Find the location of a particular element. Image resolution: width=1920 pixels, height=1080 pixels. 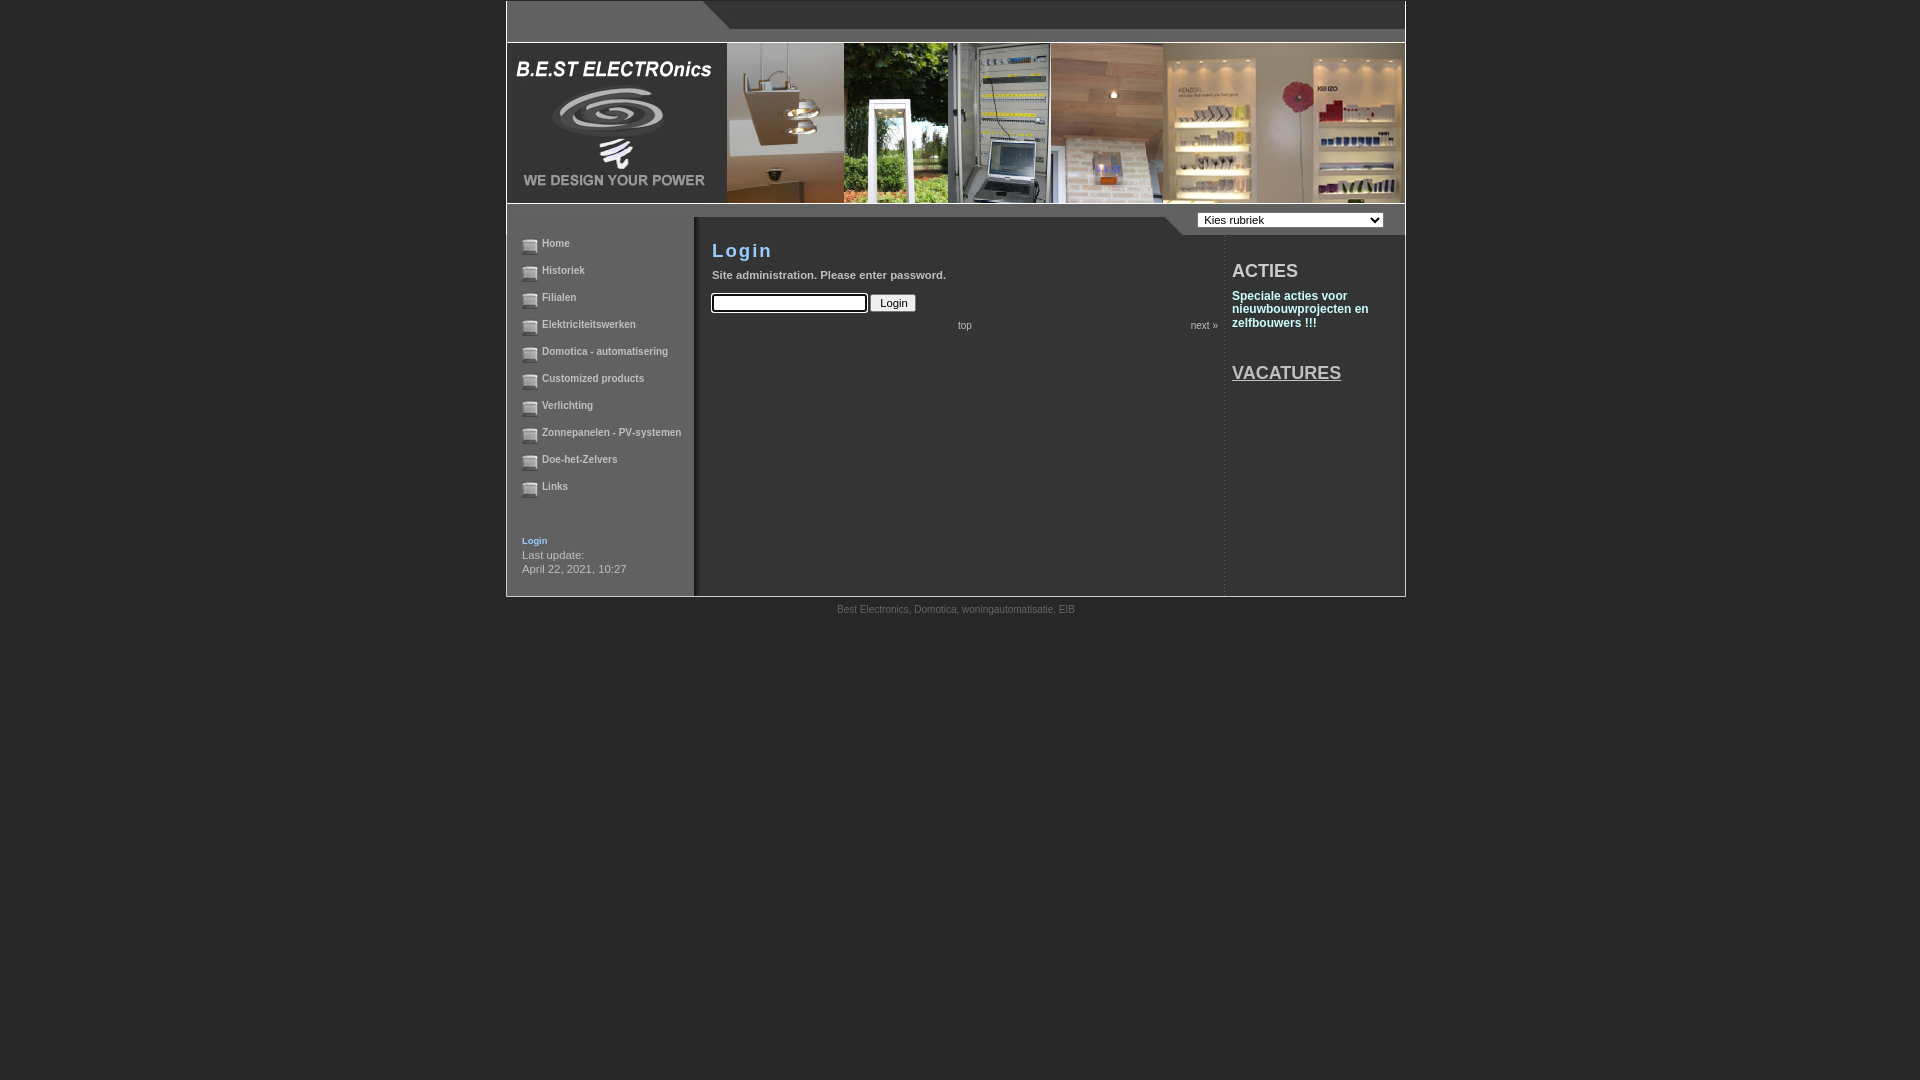

Domotica - automatisering is located at coordinates (605, 352).